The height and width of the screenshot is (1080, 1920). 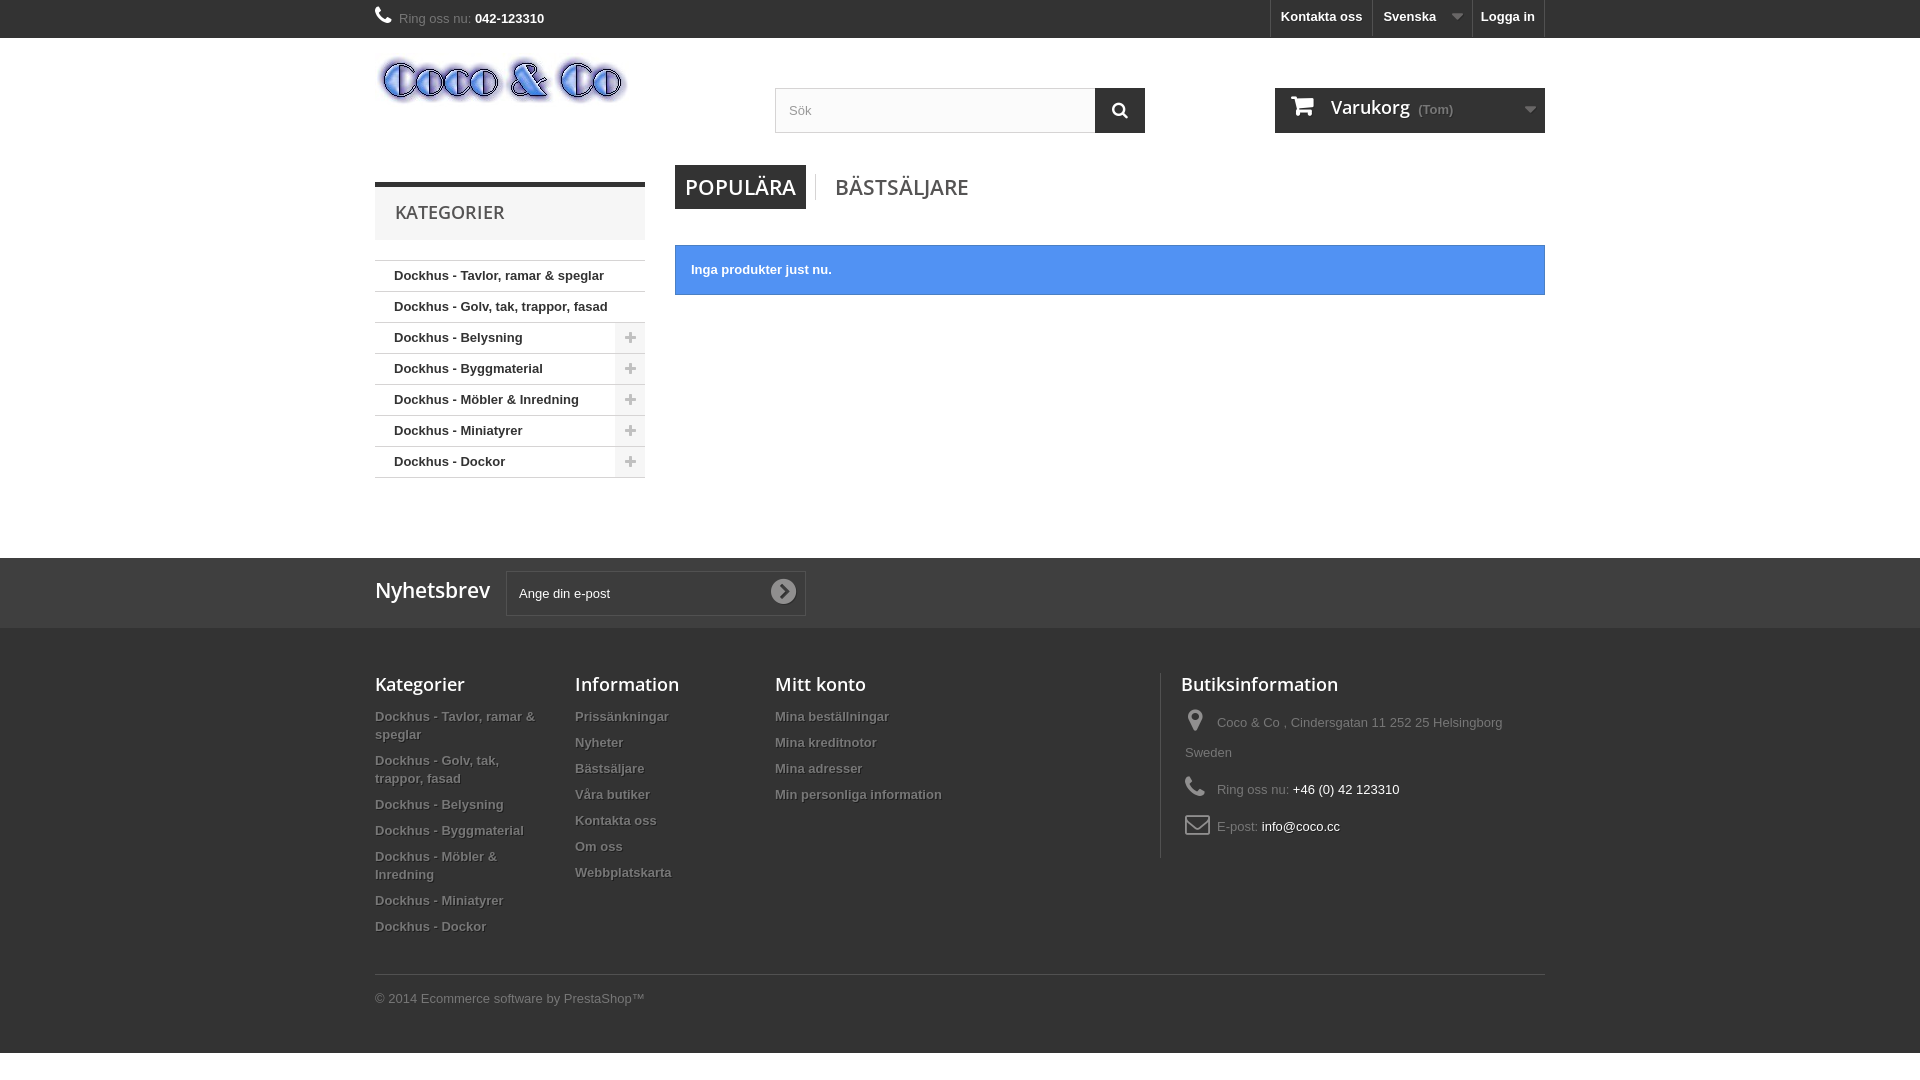 I want to click on Dockhus - Belysning, so click(x=440, y=804).